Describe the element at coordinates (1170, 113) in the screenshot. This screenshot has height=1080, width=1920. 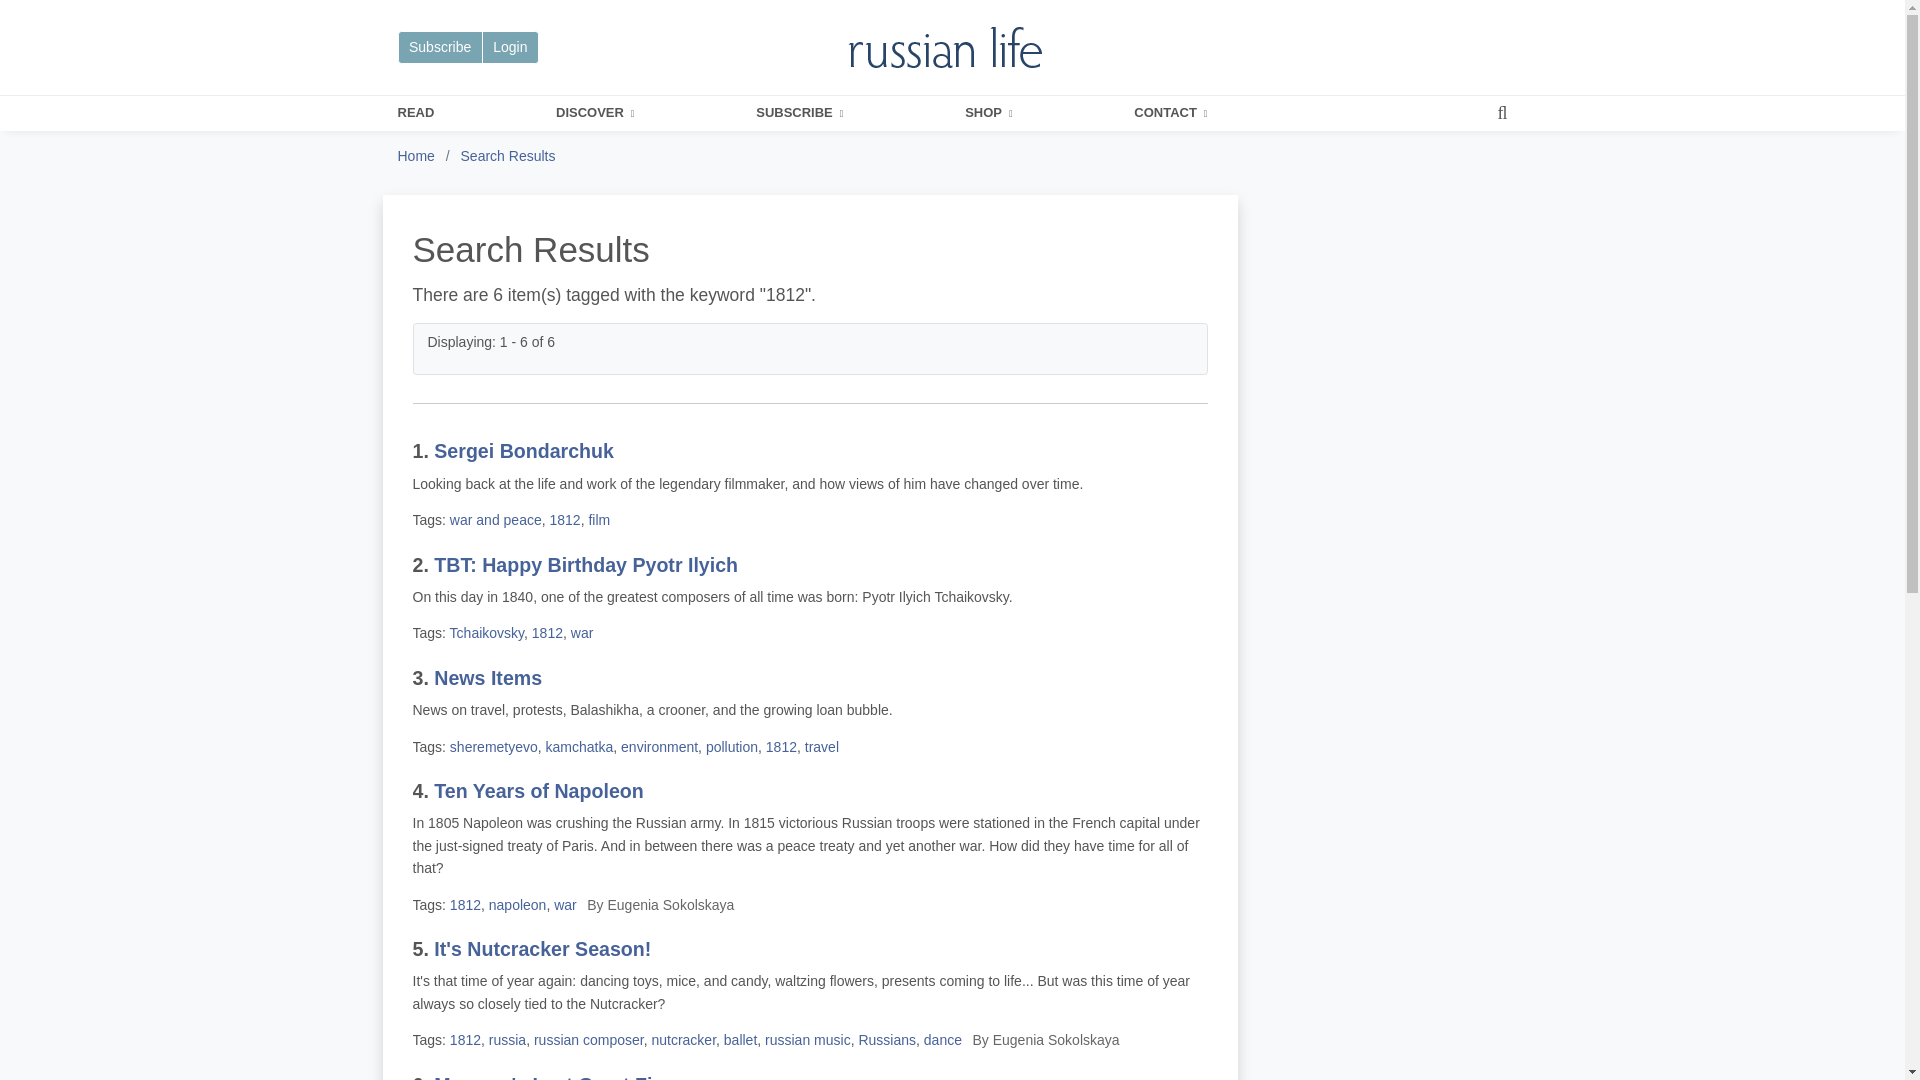
I see `CONTACT` at that location.